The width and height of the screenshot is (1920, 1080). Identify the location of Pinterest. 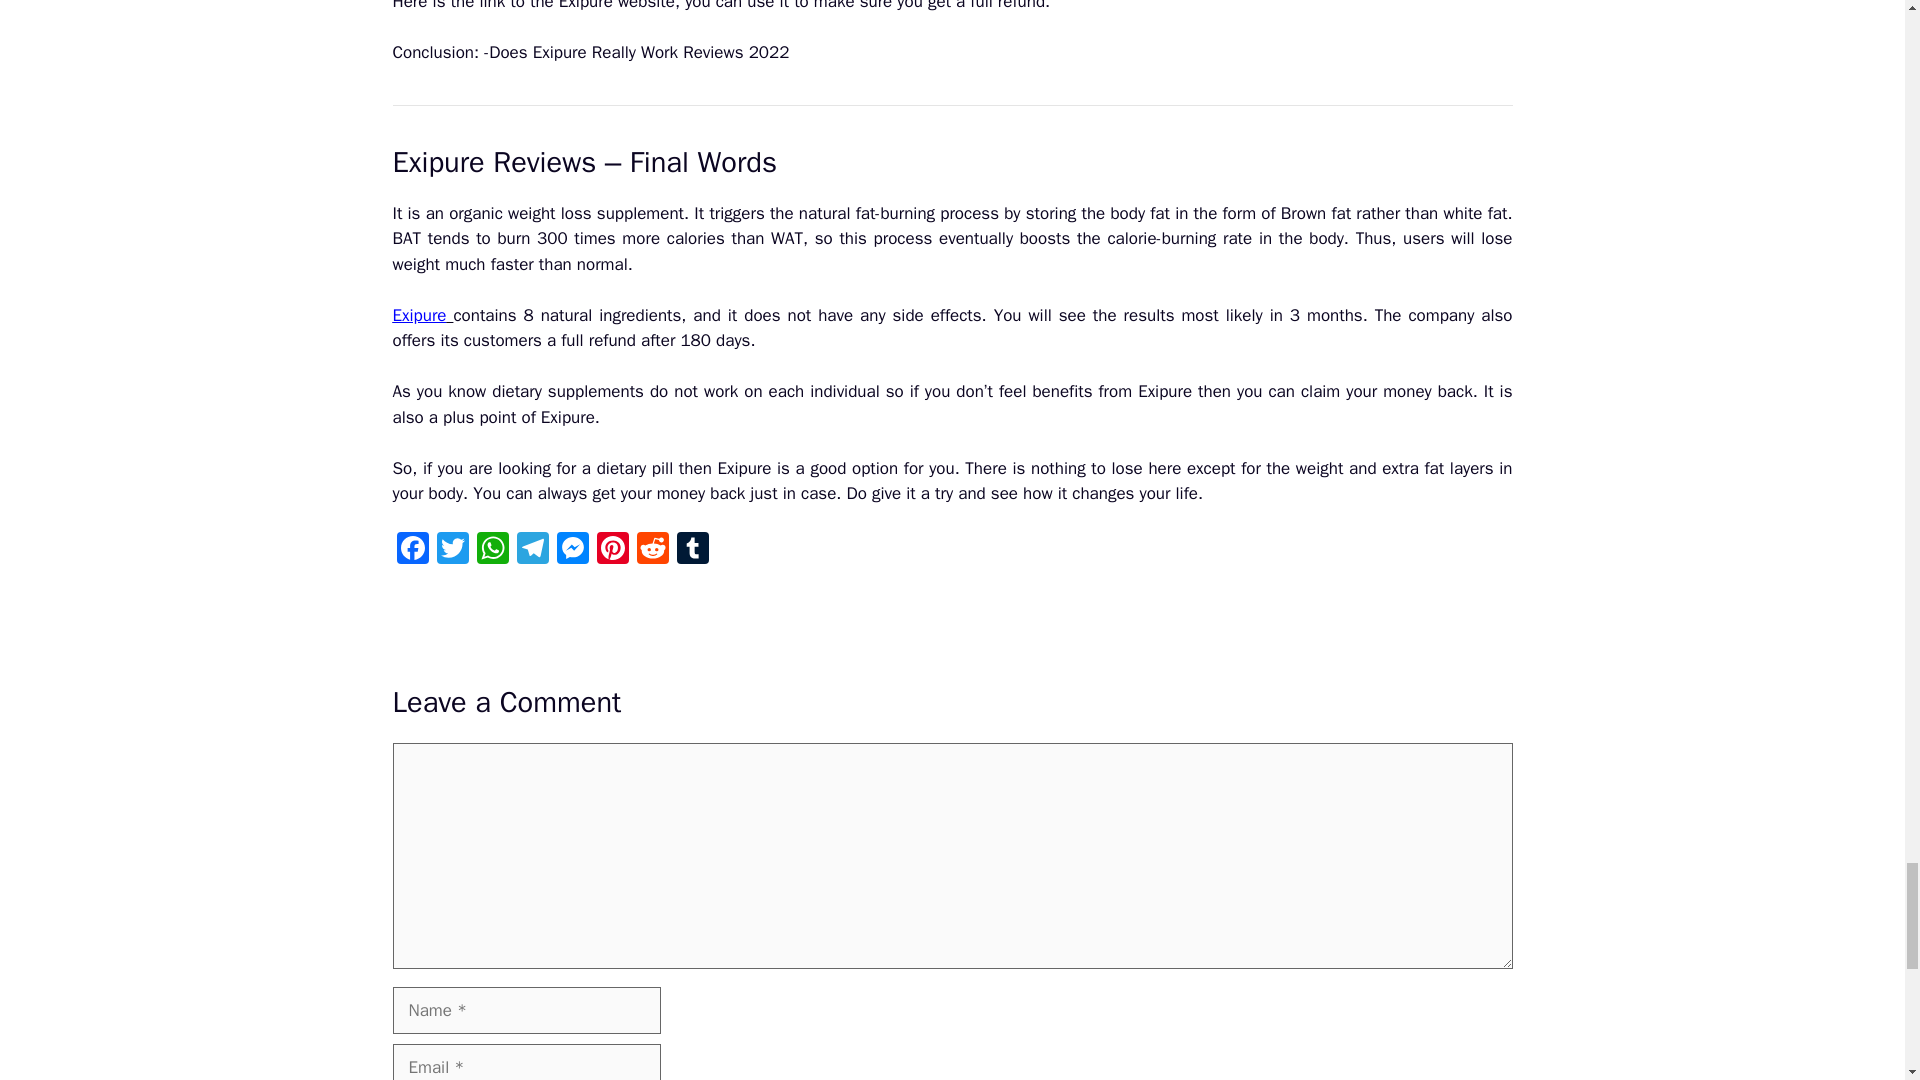
(611, 551).